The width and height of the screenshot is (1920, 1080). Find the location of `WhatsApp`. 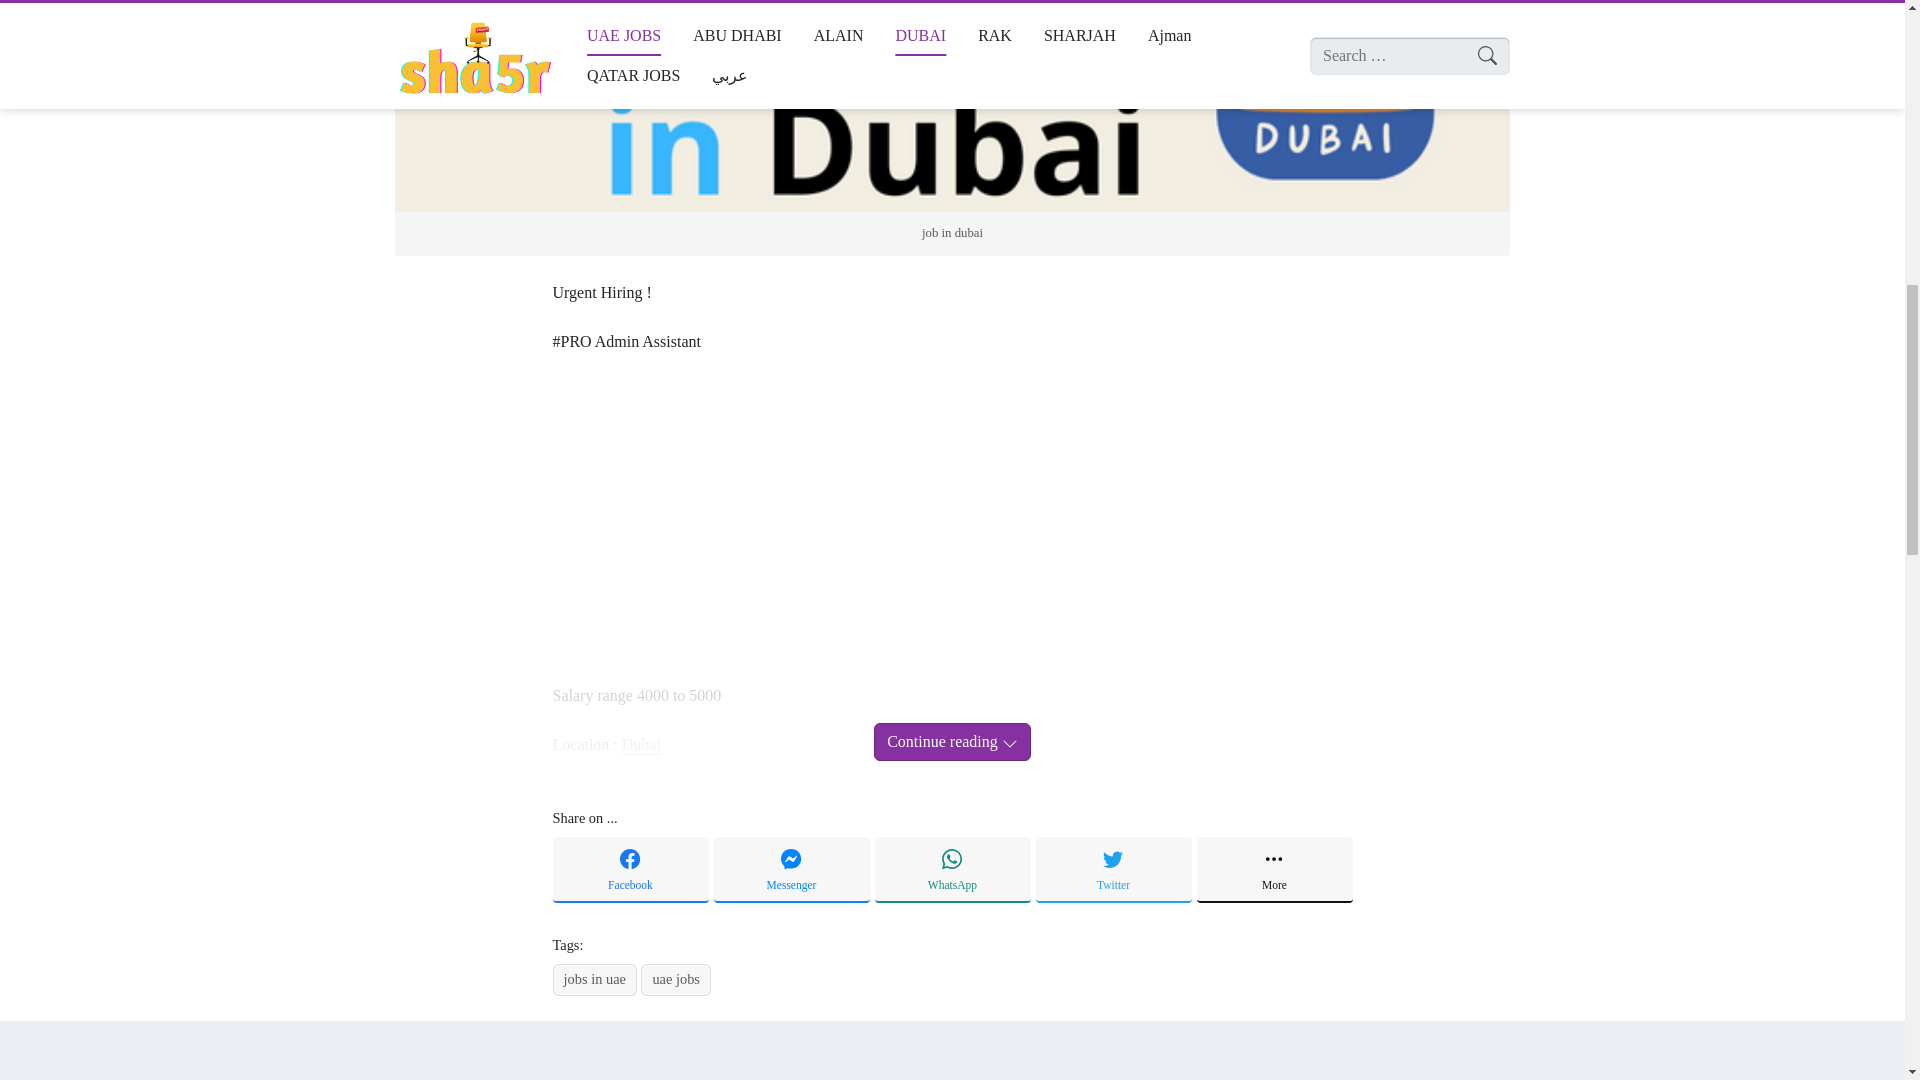

WhatsApp is located at coordinates (951, 870).